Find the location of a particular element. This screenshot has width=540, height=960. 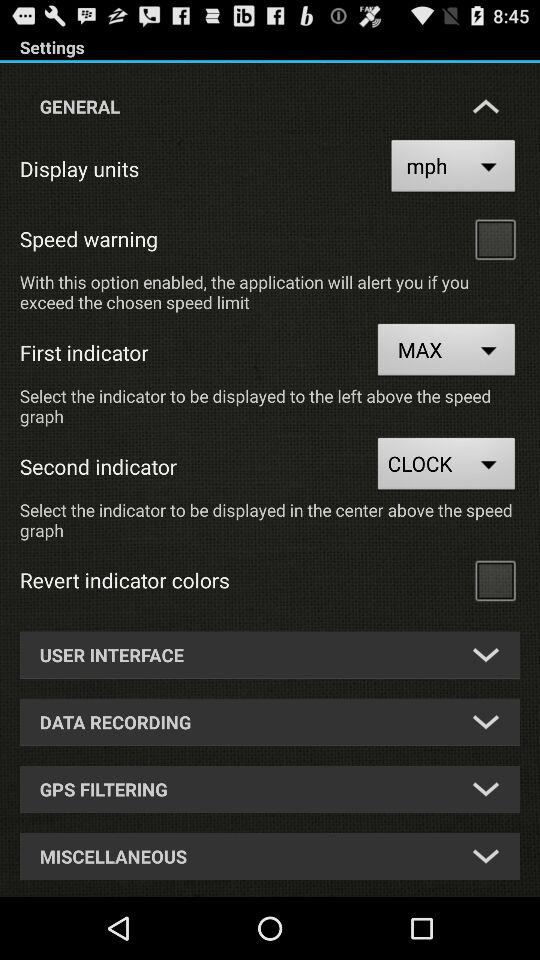

tick box is located at coordinates (495, 238).